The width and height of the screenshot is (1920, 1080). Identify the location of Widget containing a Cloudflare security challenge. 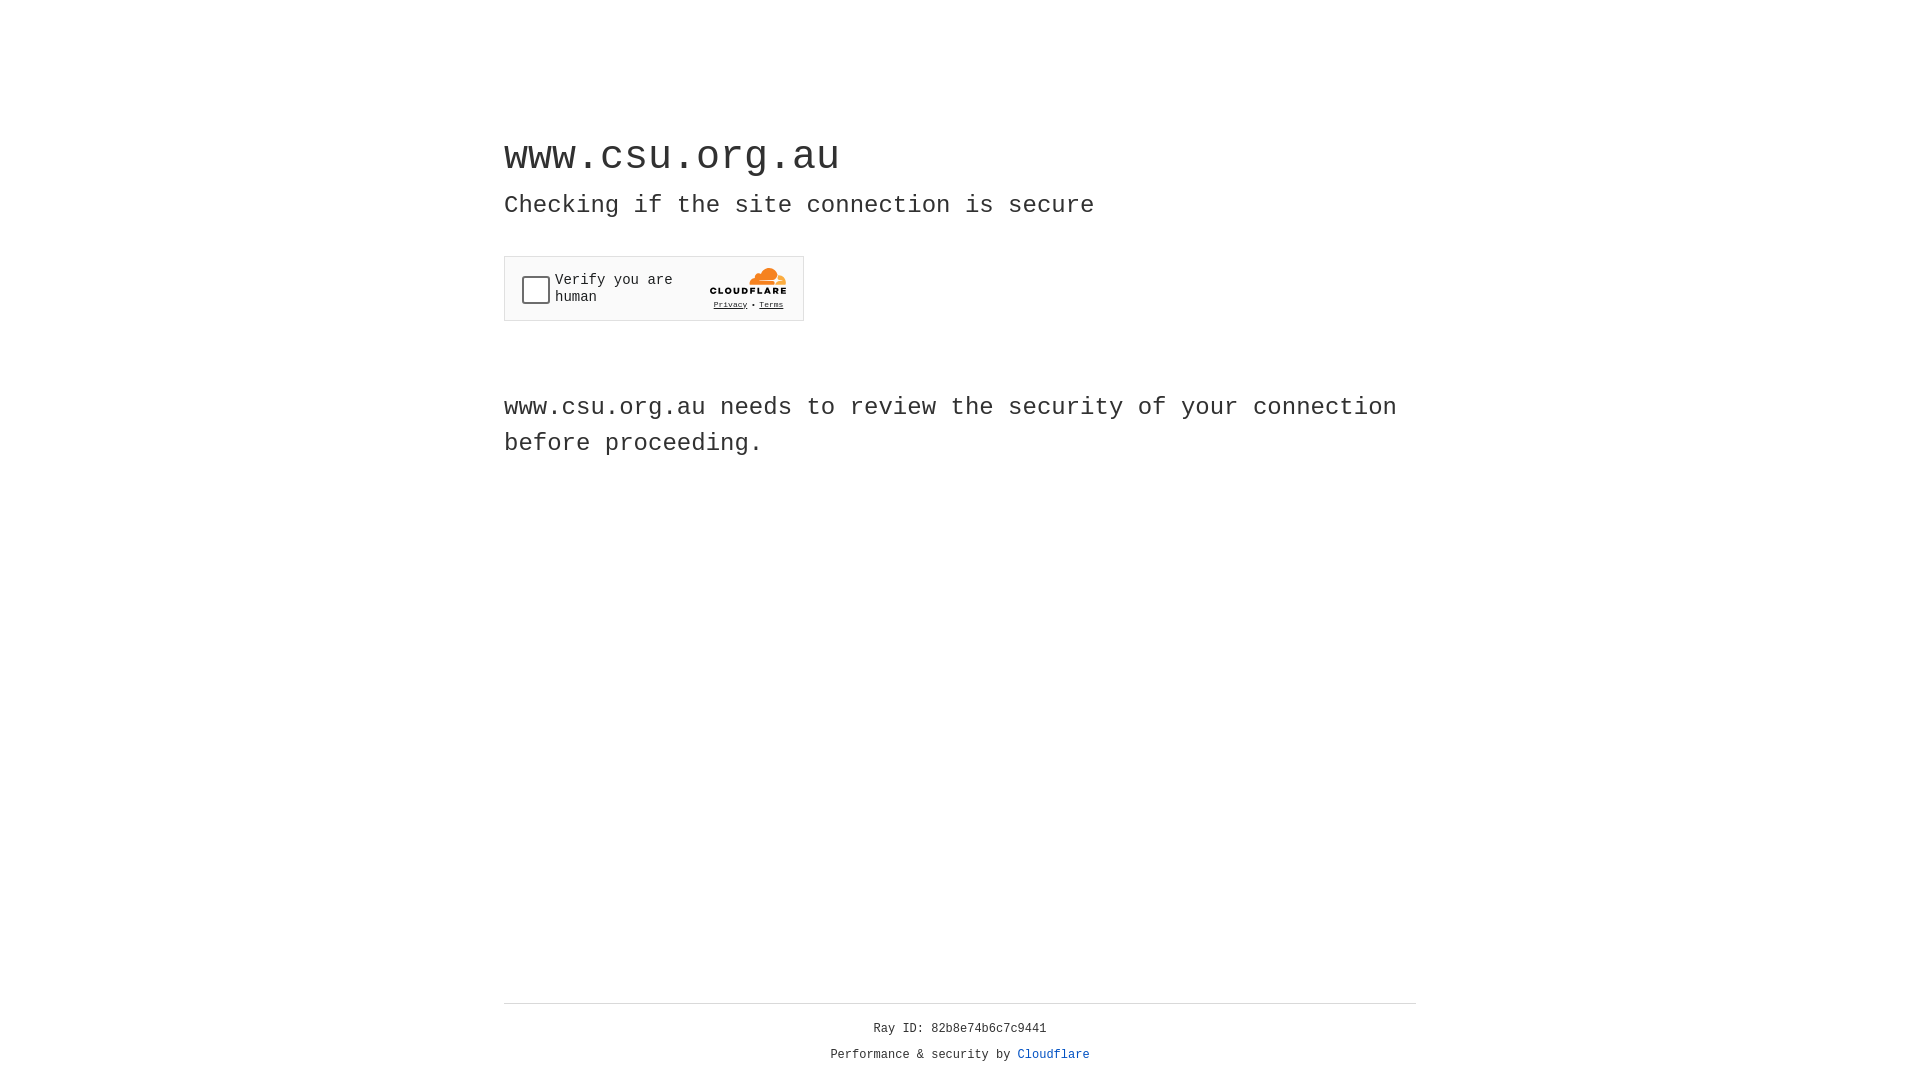
(654, 288).